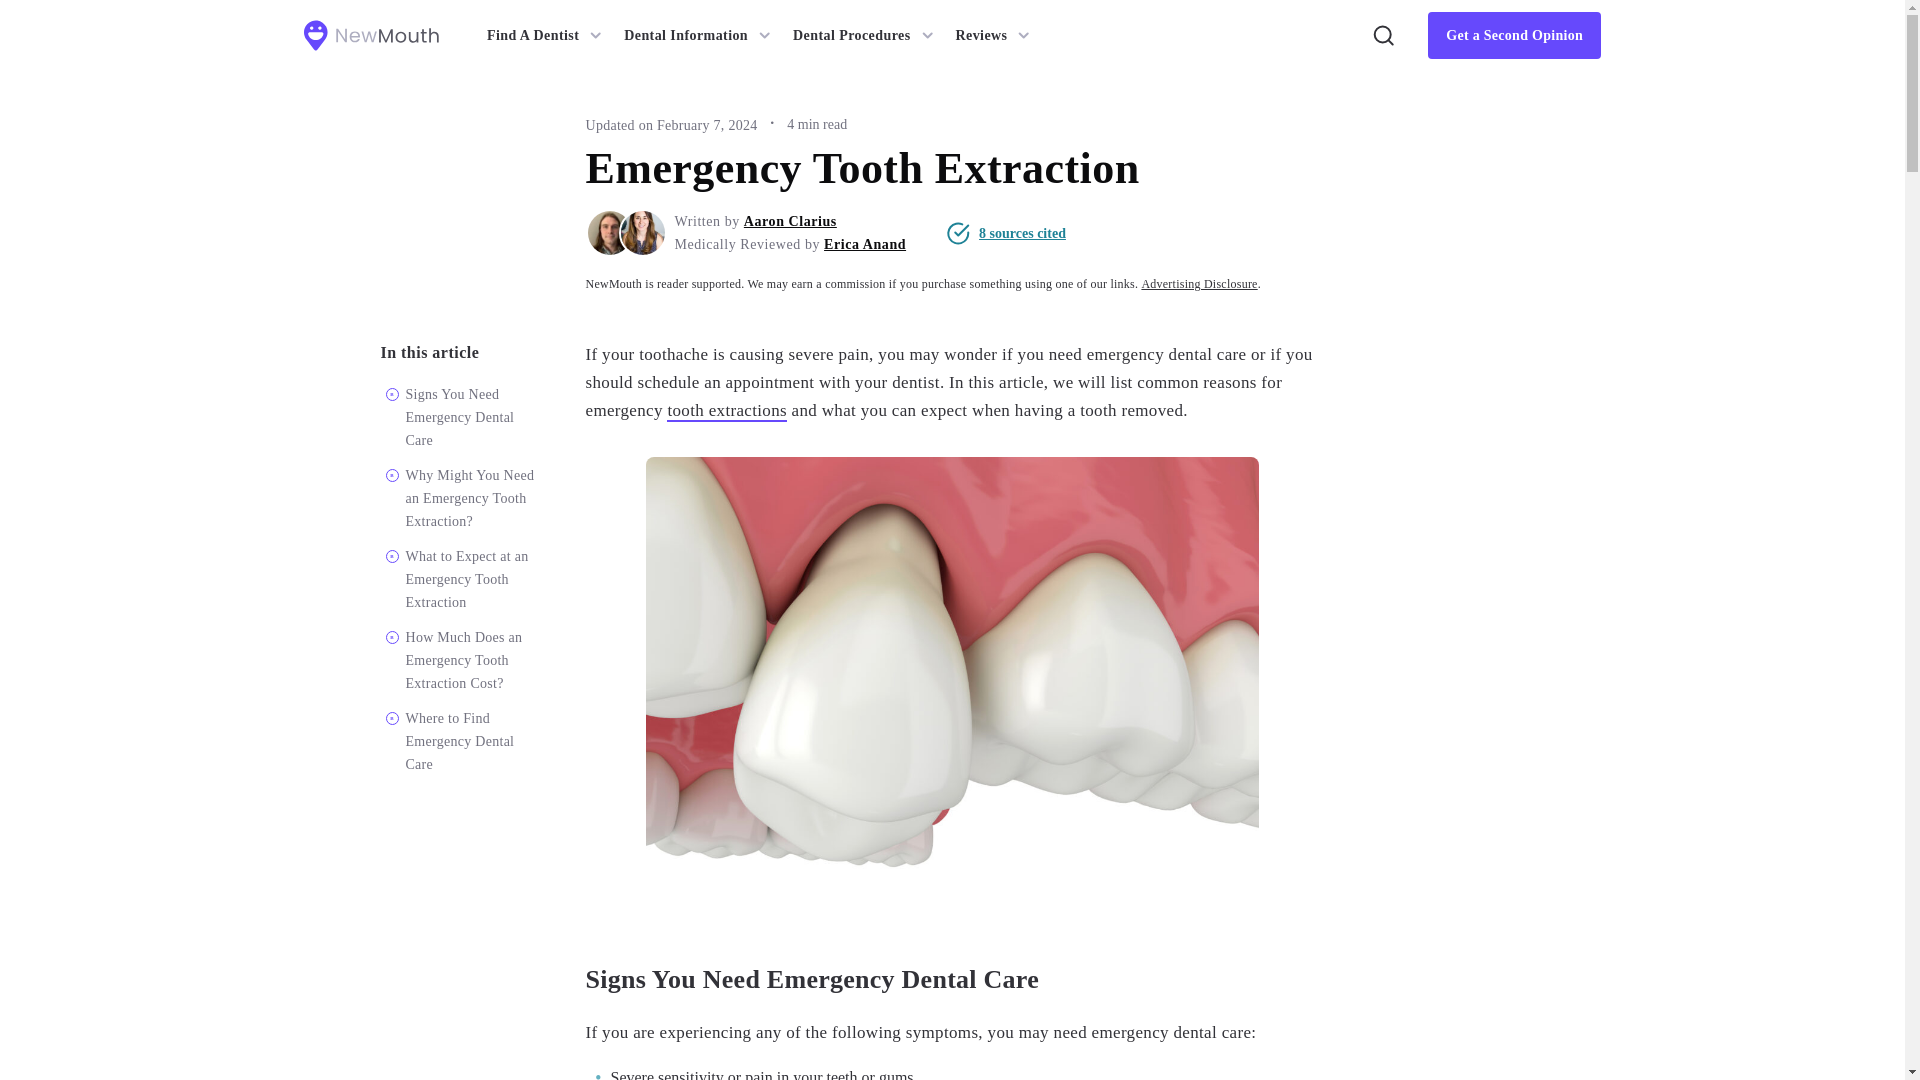  What do you see at coordinates (460, 417) in the screenshot?
I see `Signs You Need Emergency Dental Care` at bounding box center [460, 417].